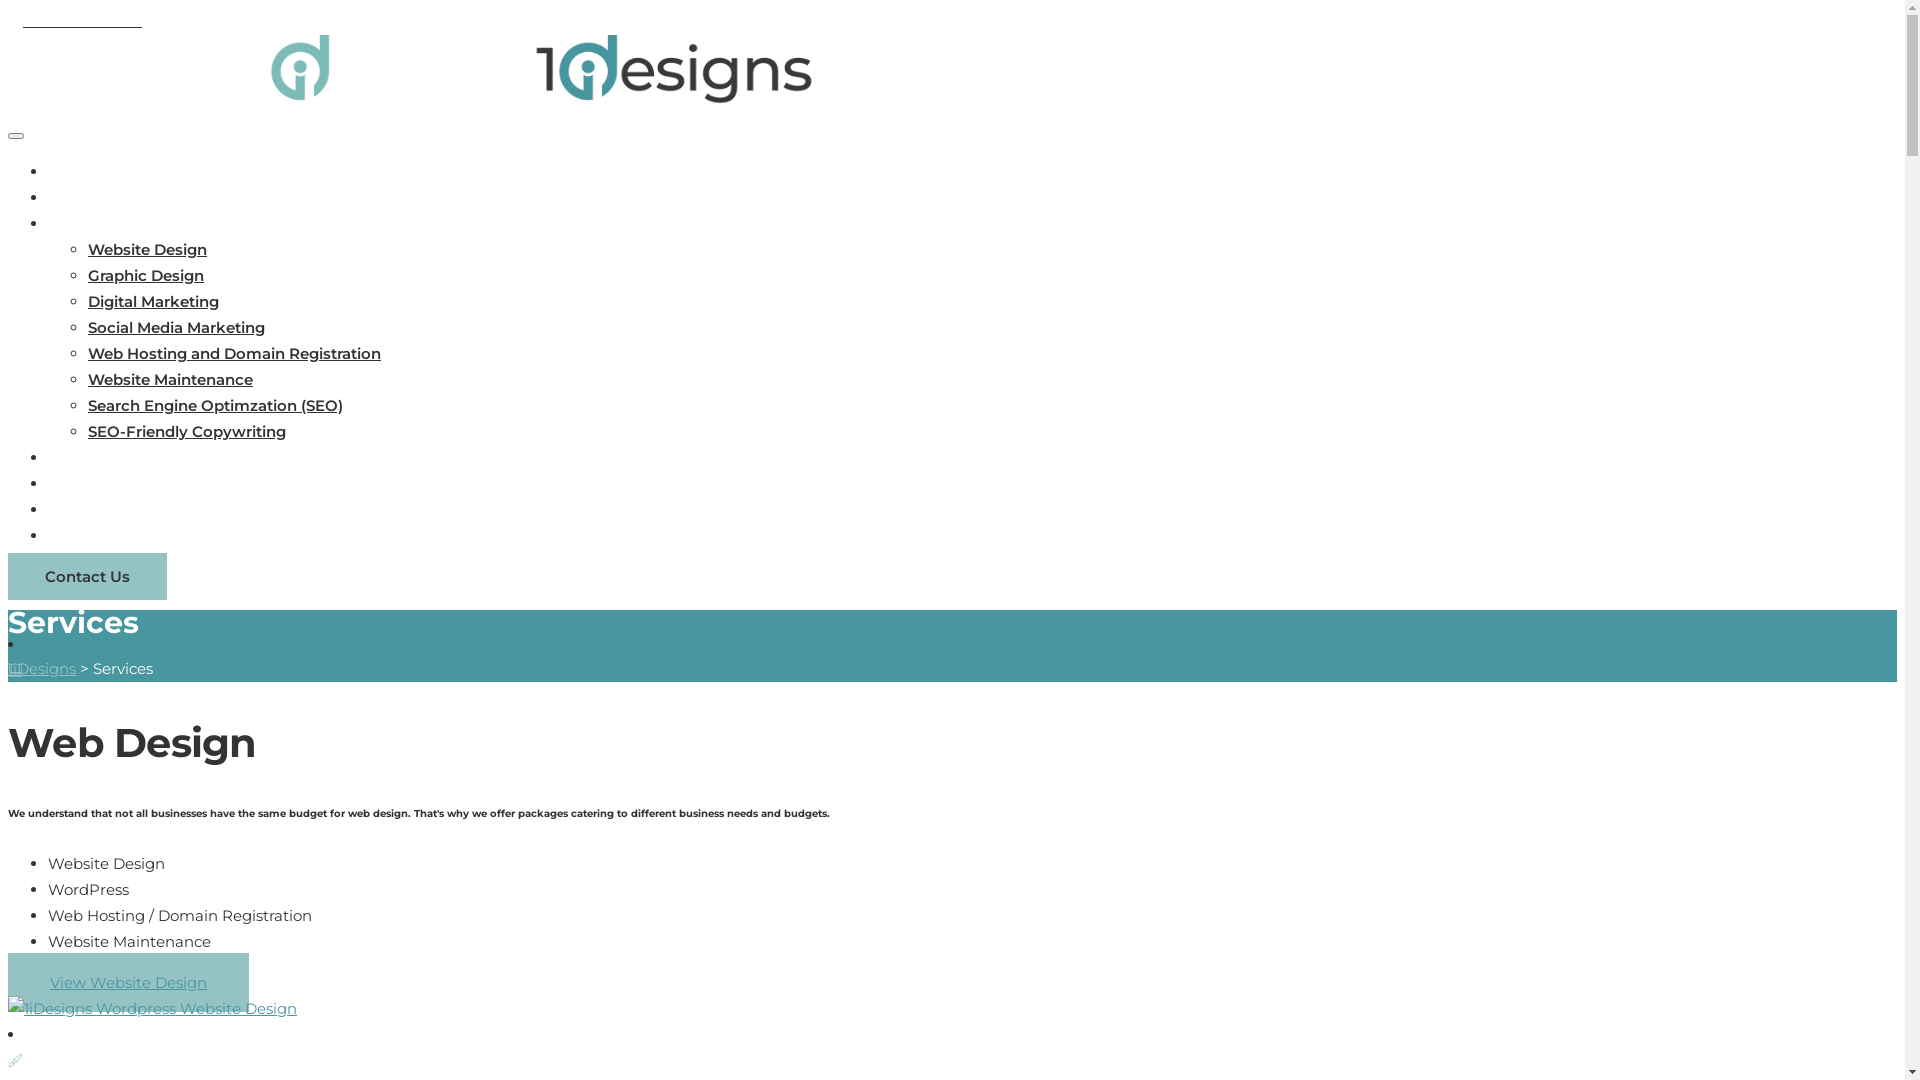 The height and width of the screenshot is (1080, 1920). I want to click on About Us, so click(84, 198).